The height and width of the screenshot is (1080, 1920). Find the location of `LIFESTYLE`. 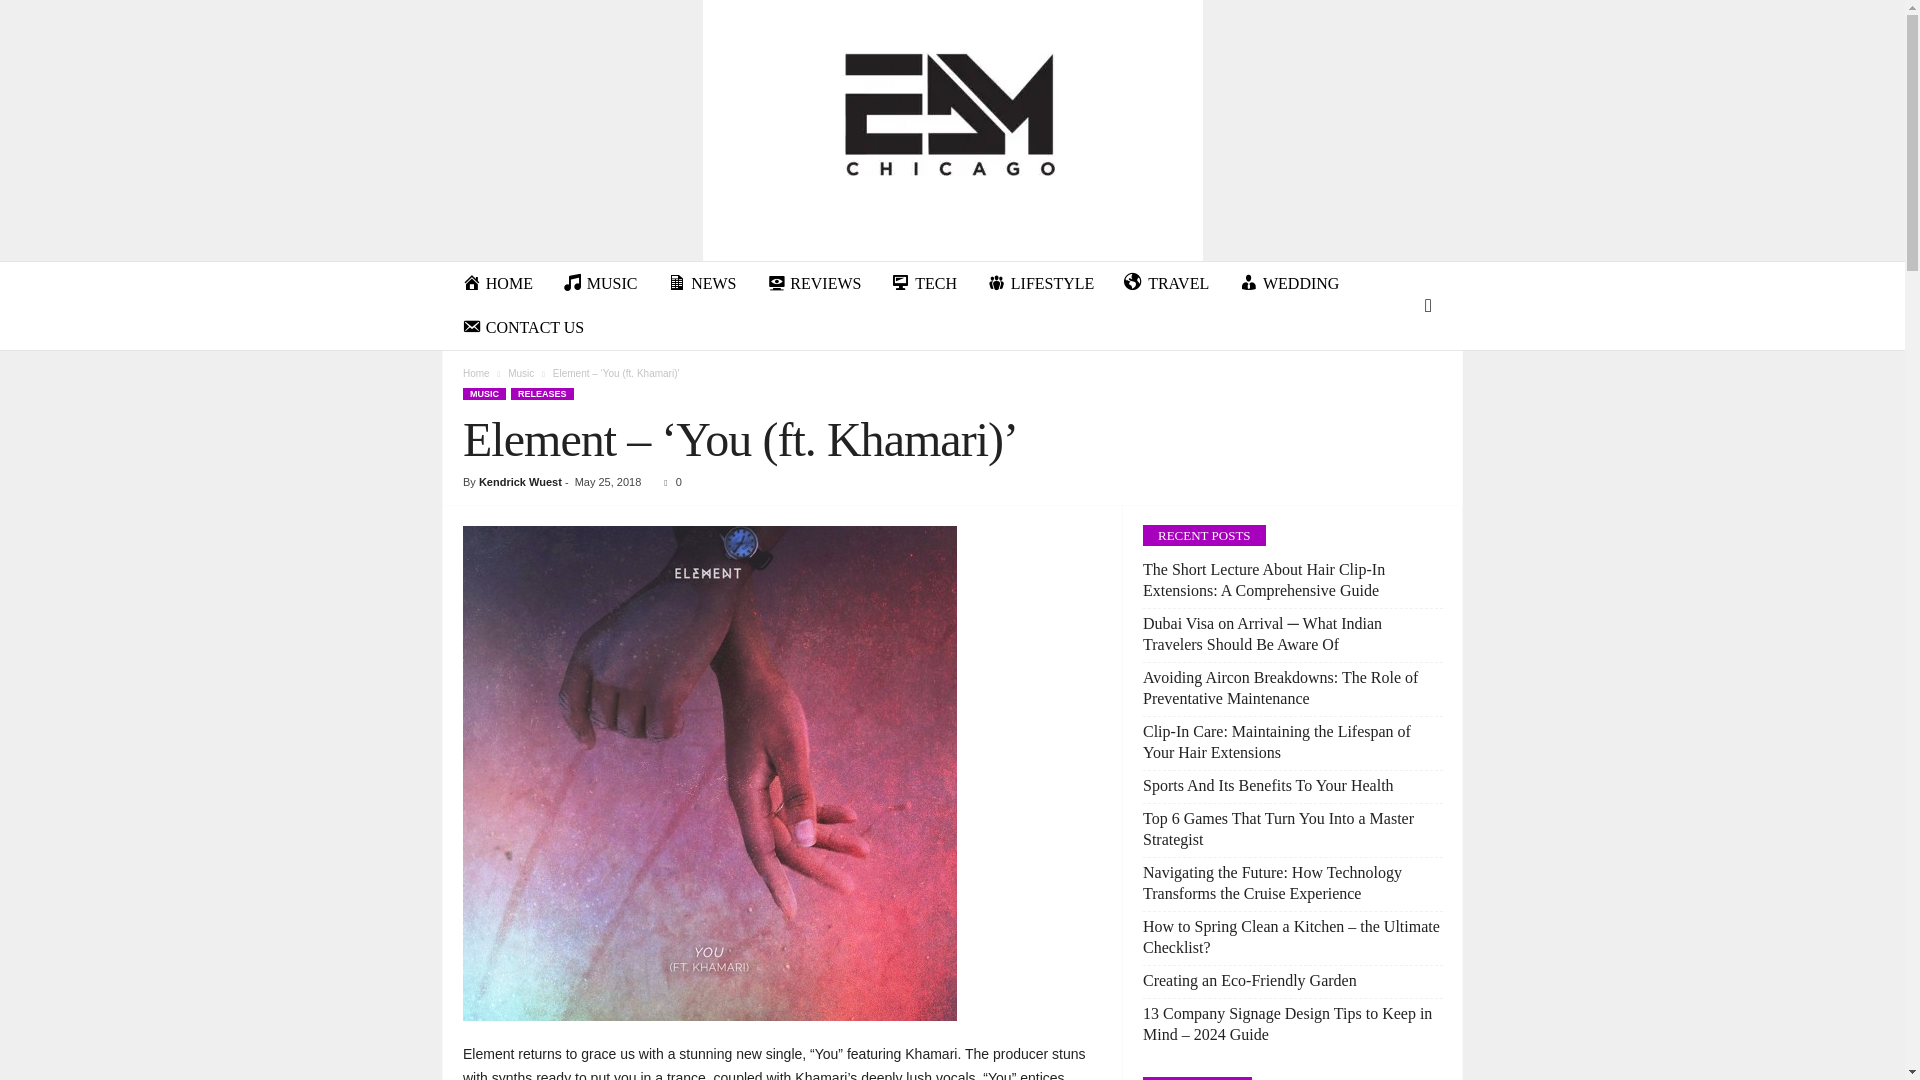

LIFESTYLE is located at coordinates (1040, 284).